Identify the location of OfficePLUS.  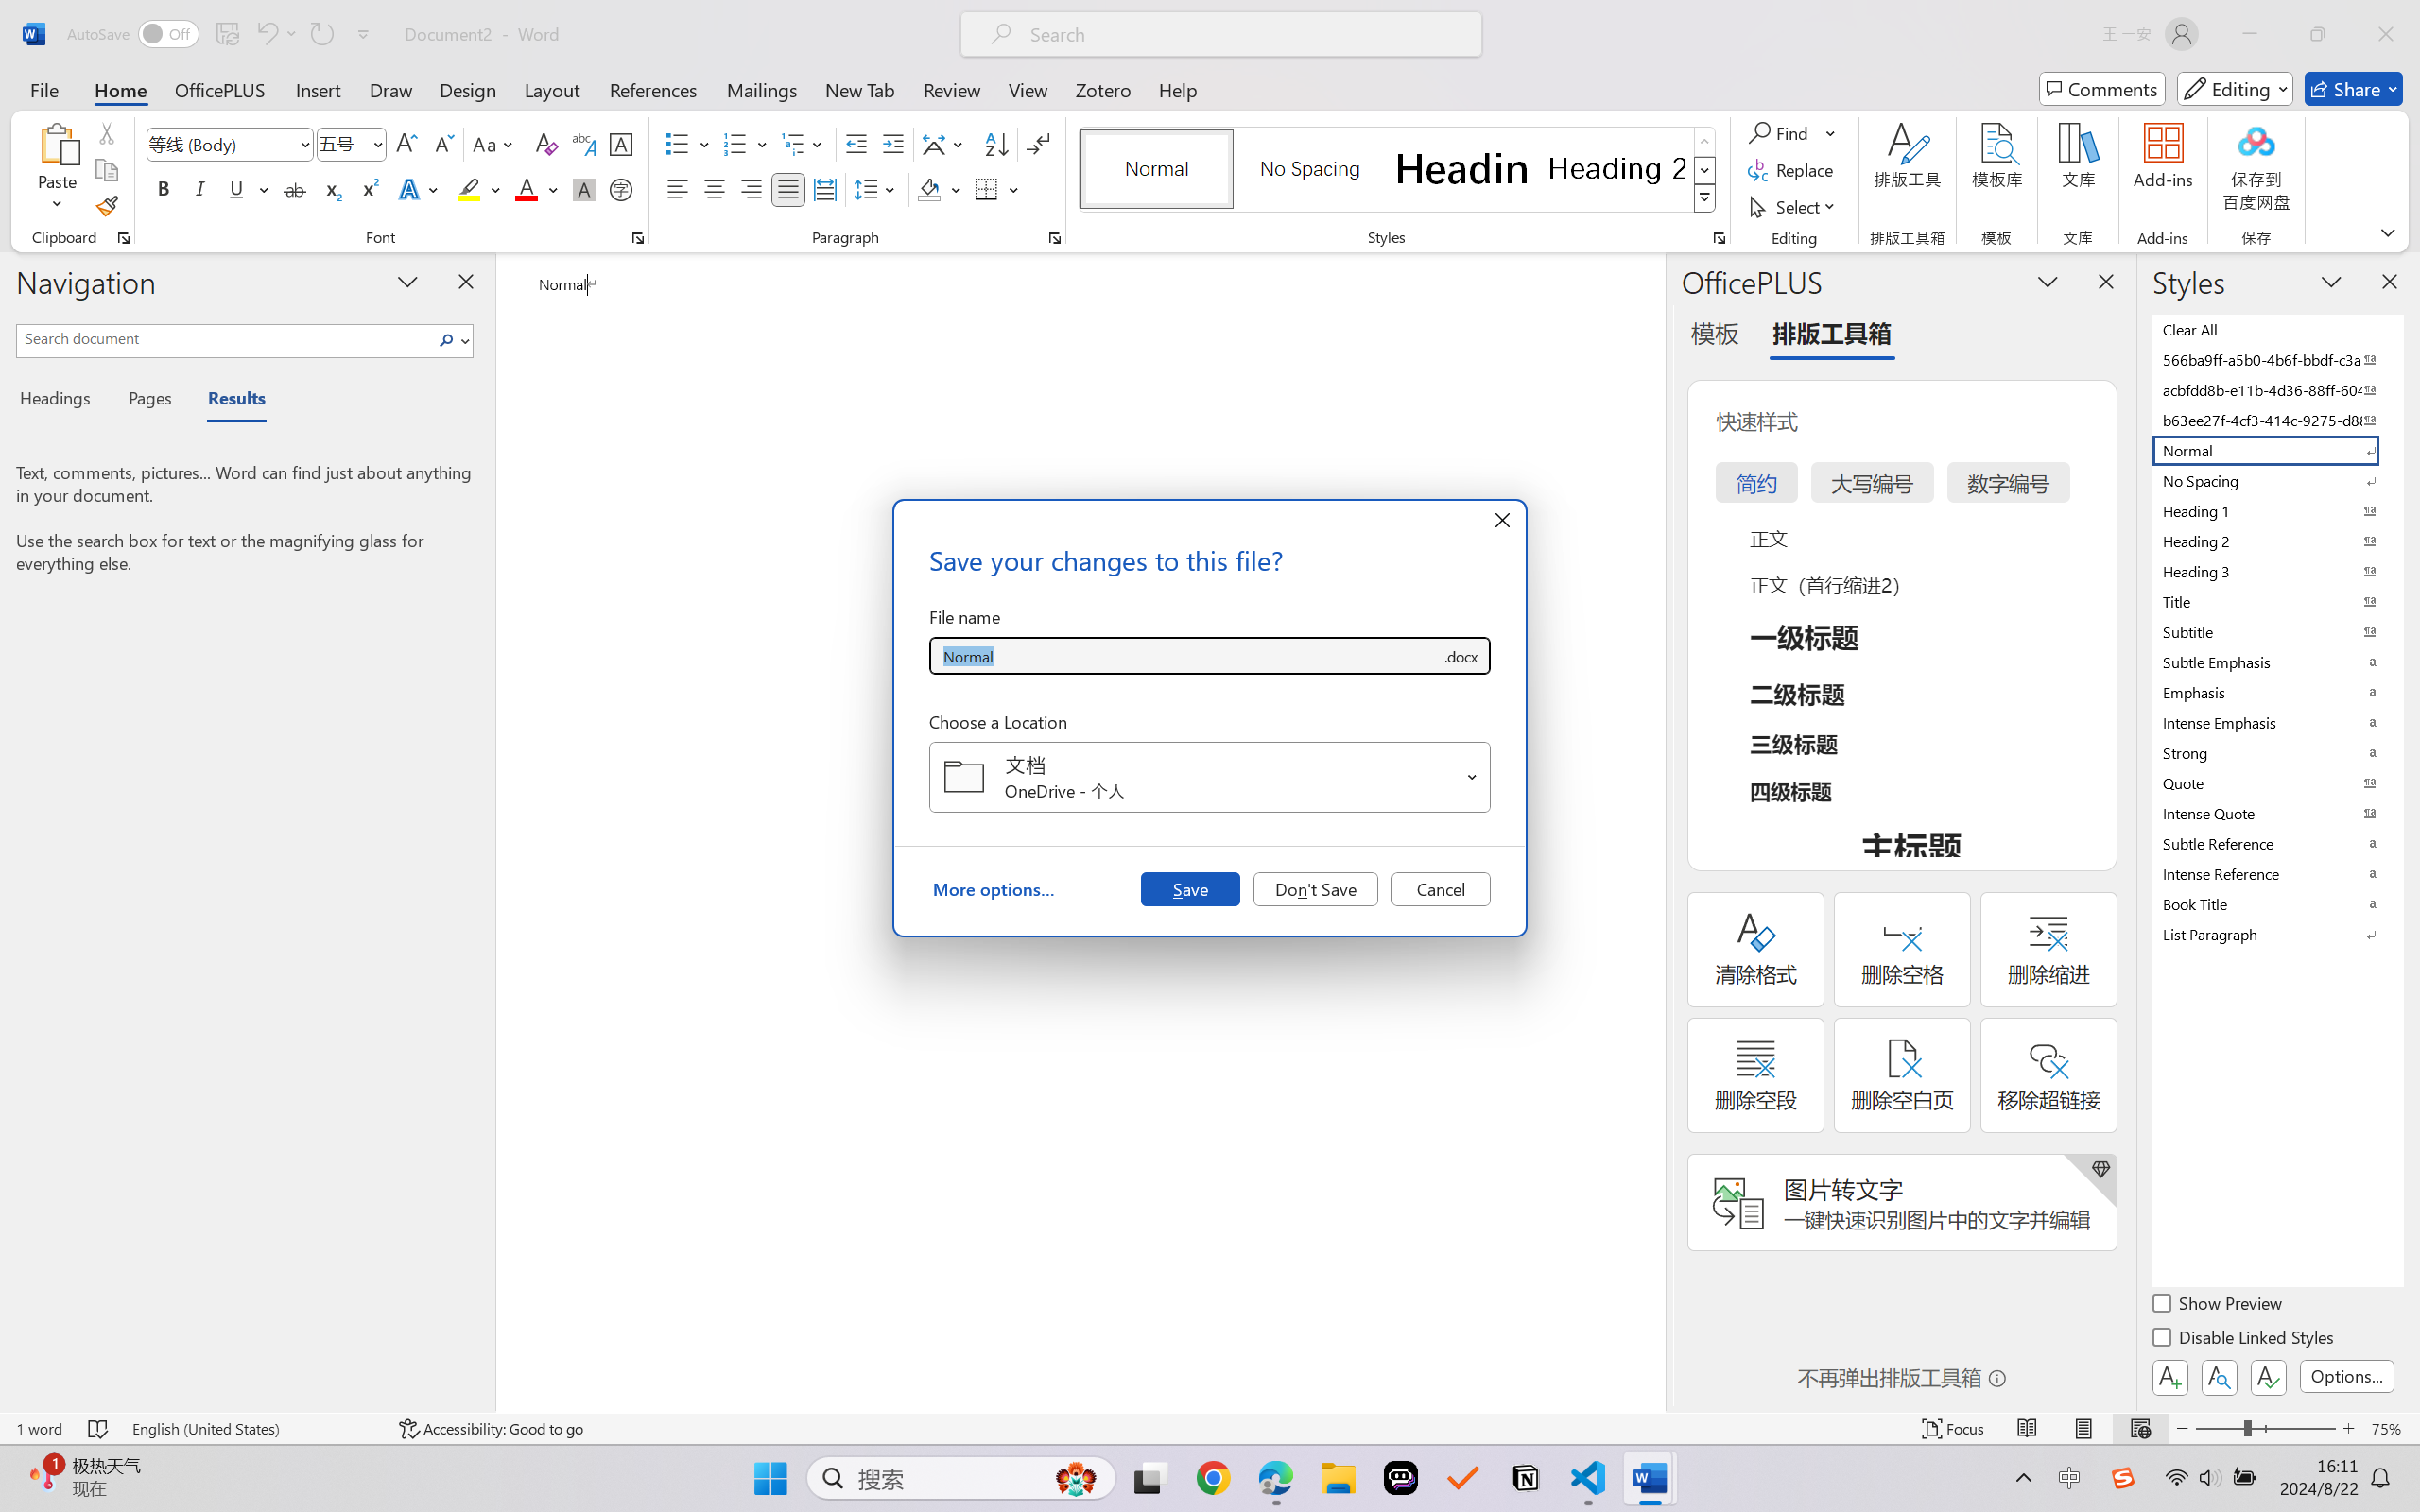
(219, 89).